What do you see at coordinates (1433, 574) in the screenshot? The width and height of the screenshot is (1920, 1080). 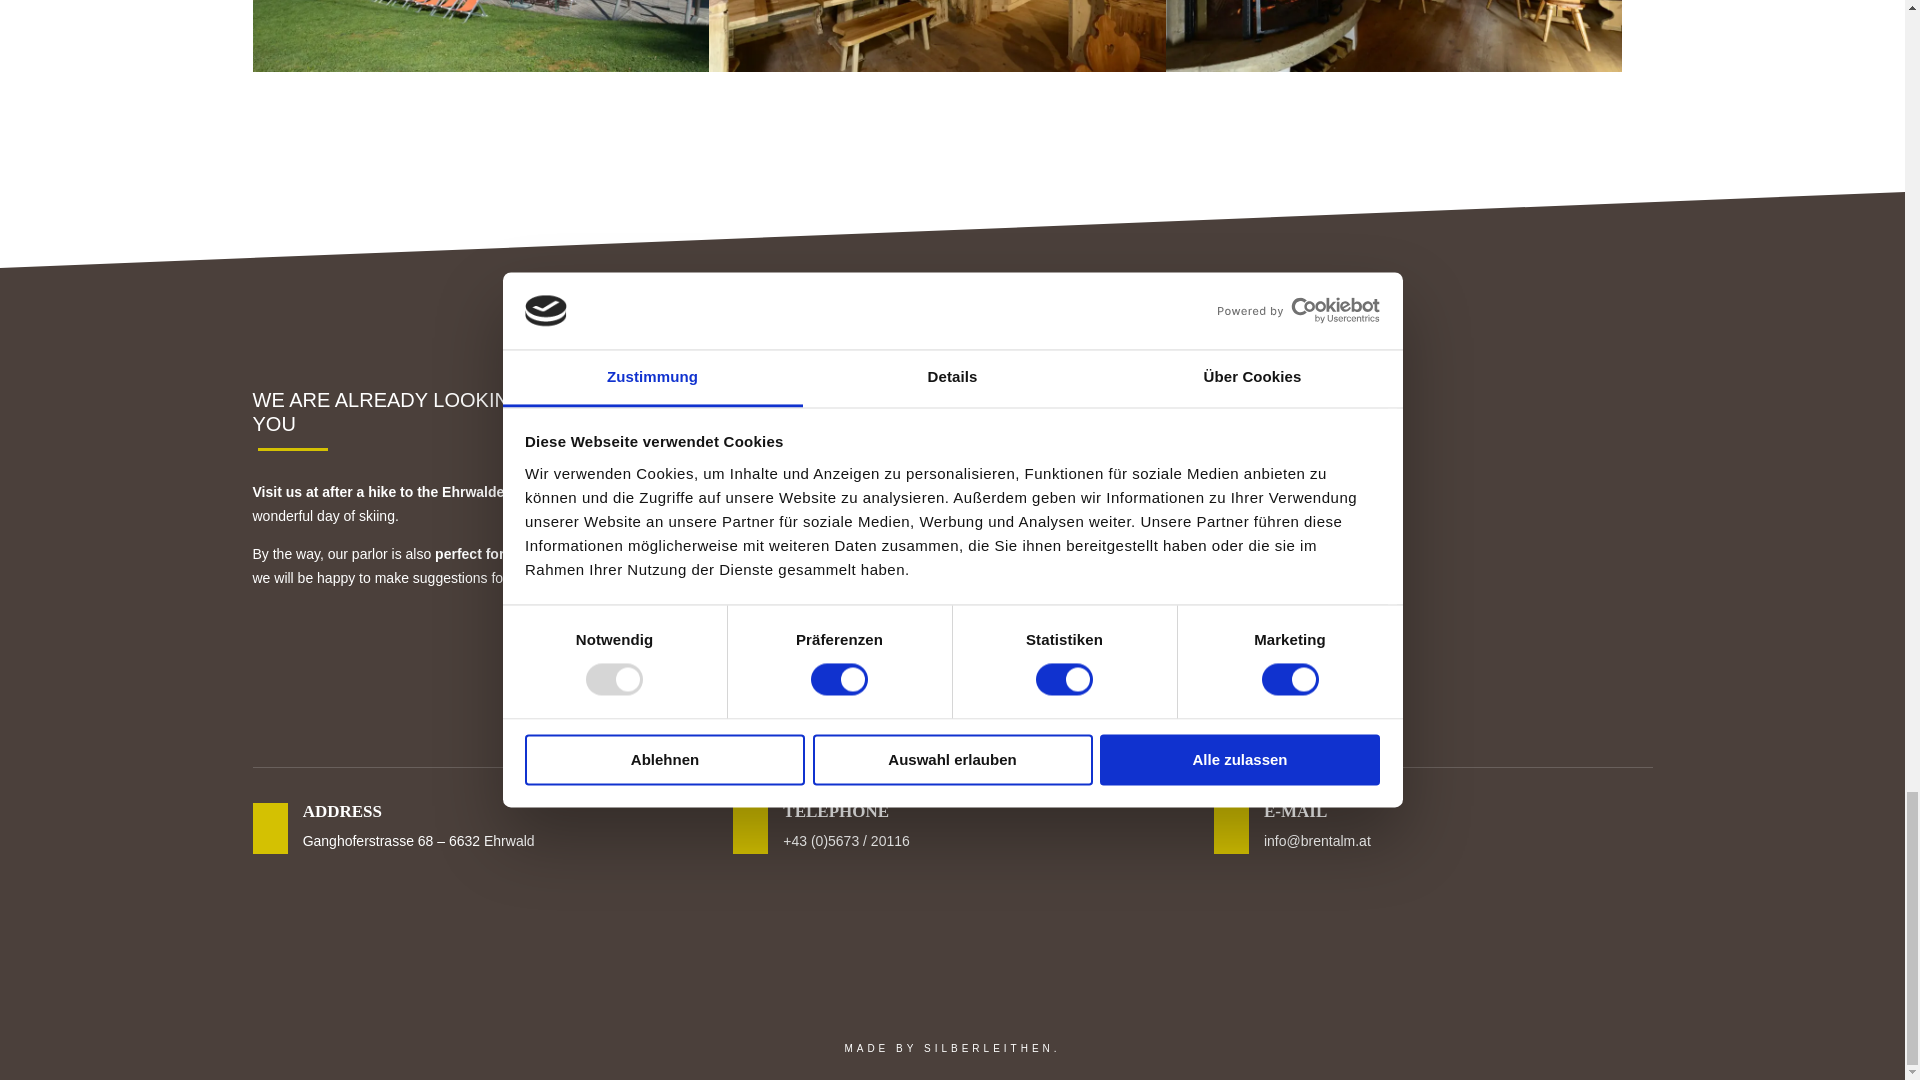 I see `Brent alp 6` at bounding box center [1433, 574].